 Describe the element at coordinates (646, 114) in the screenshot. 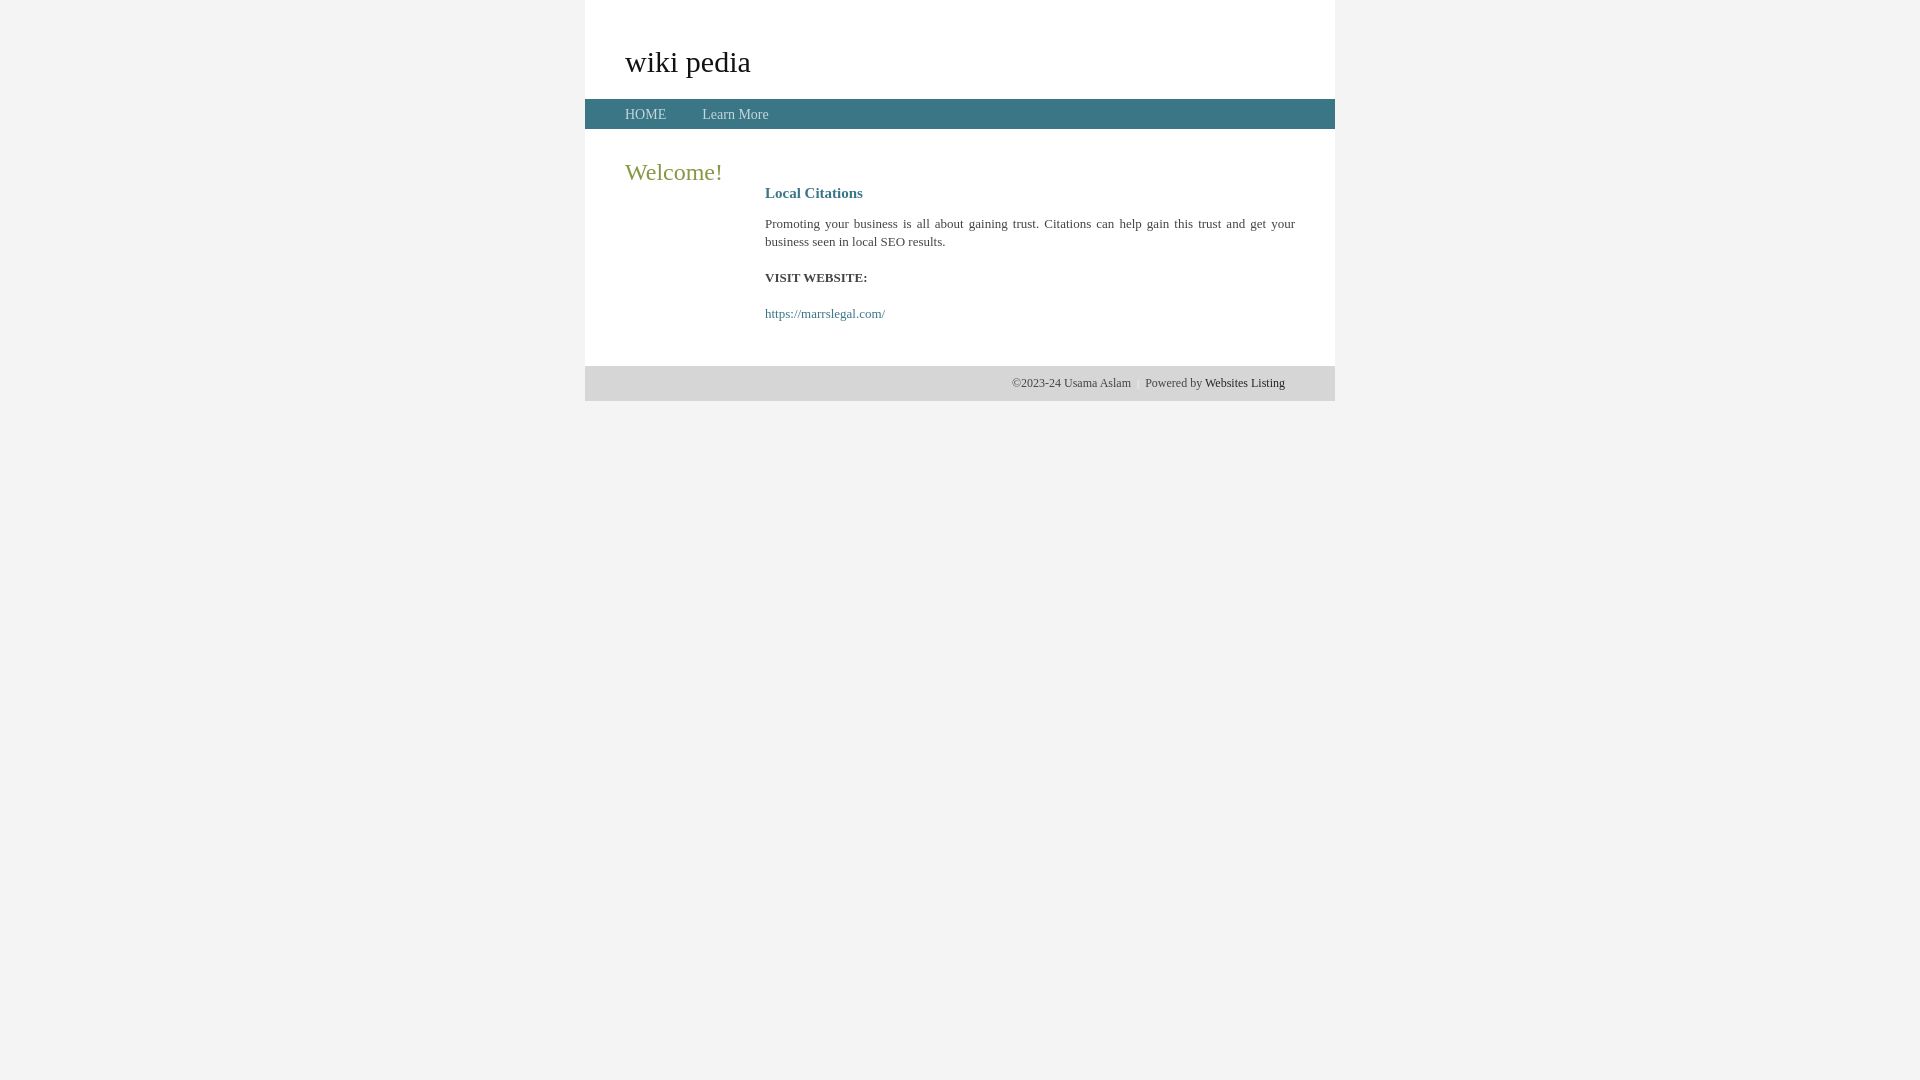

I see `HOME` at that location.